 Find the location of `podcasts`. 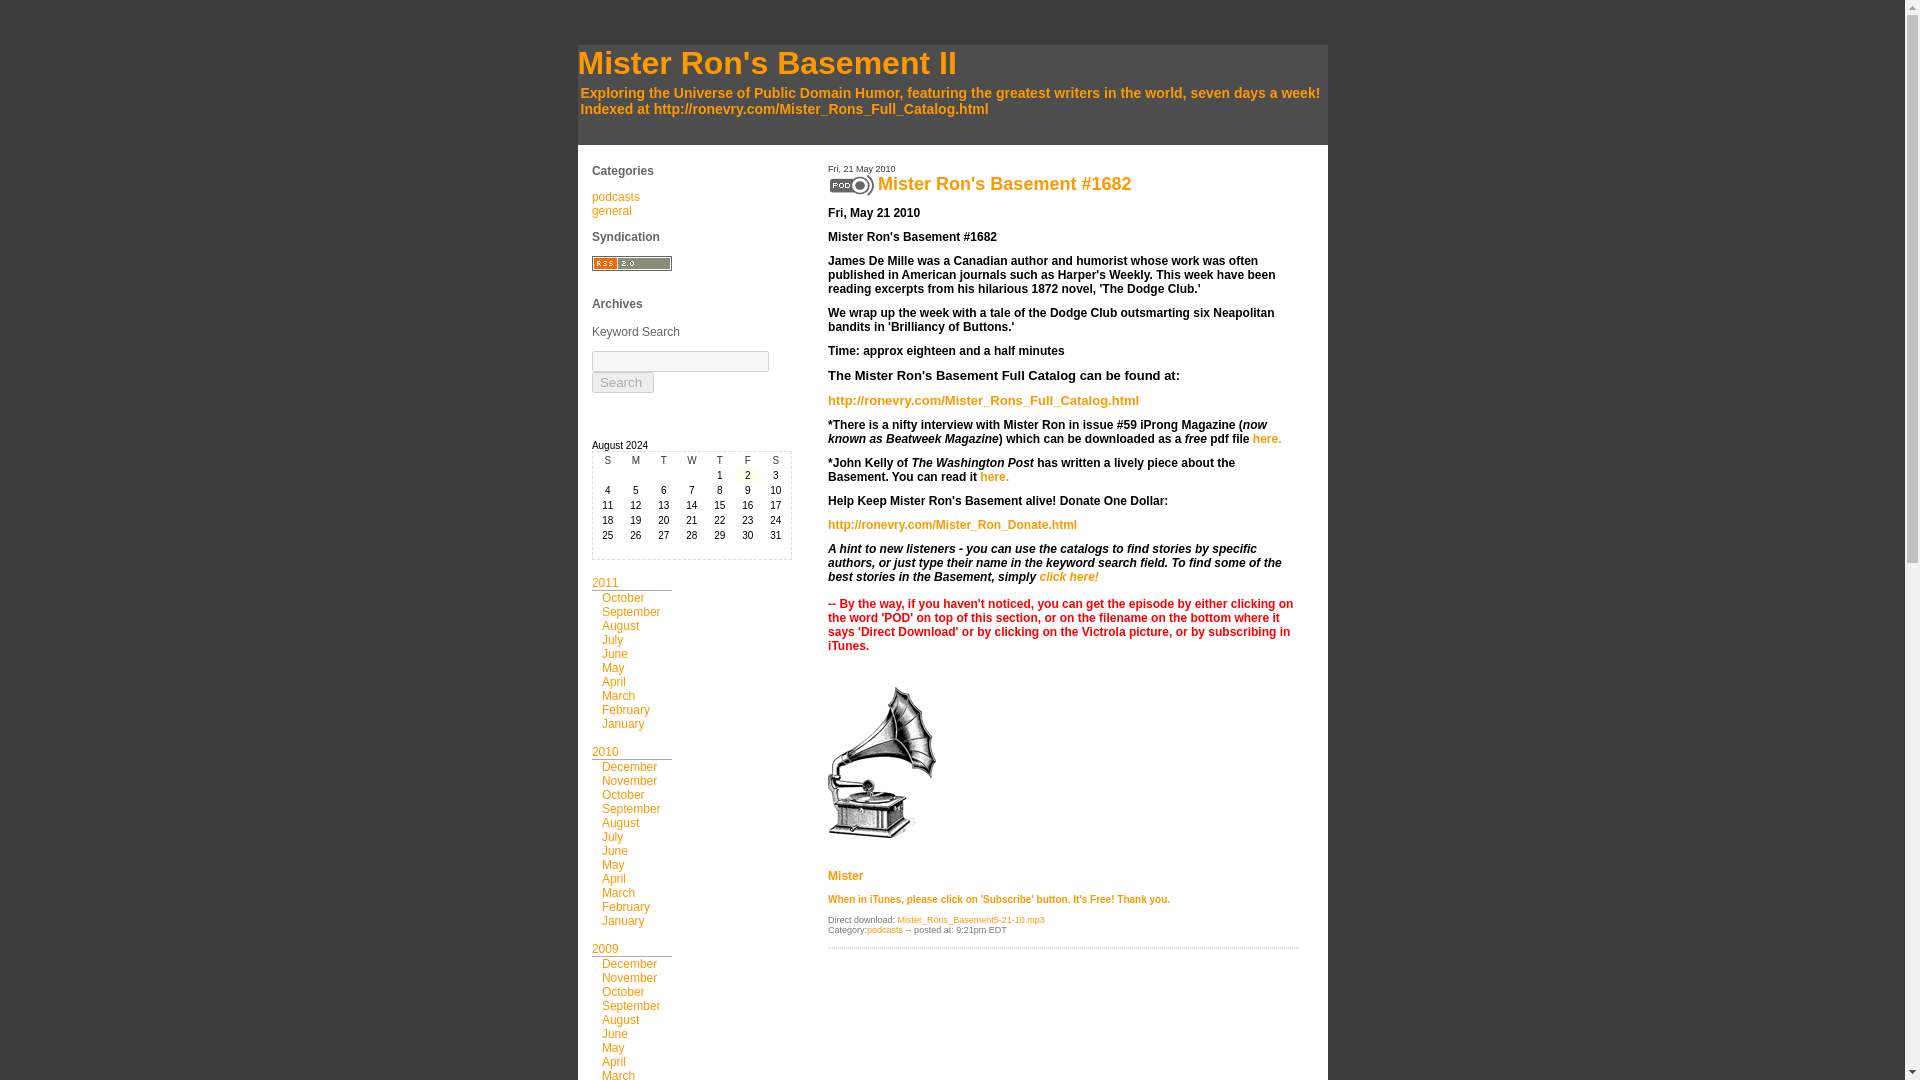

podcasts is located at coordinates (615, 197).